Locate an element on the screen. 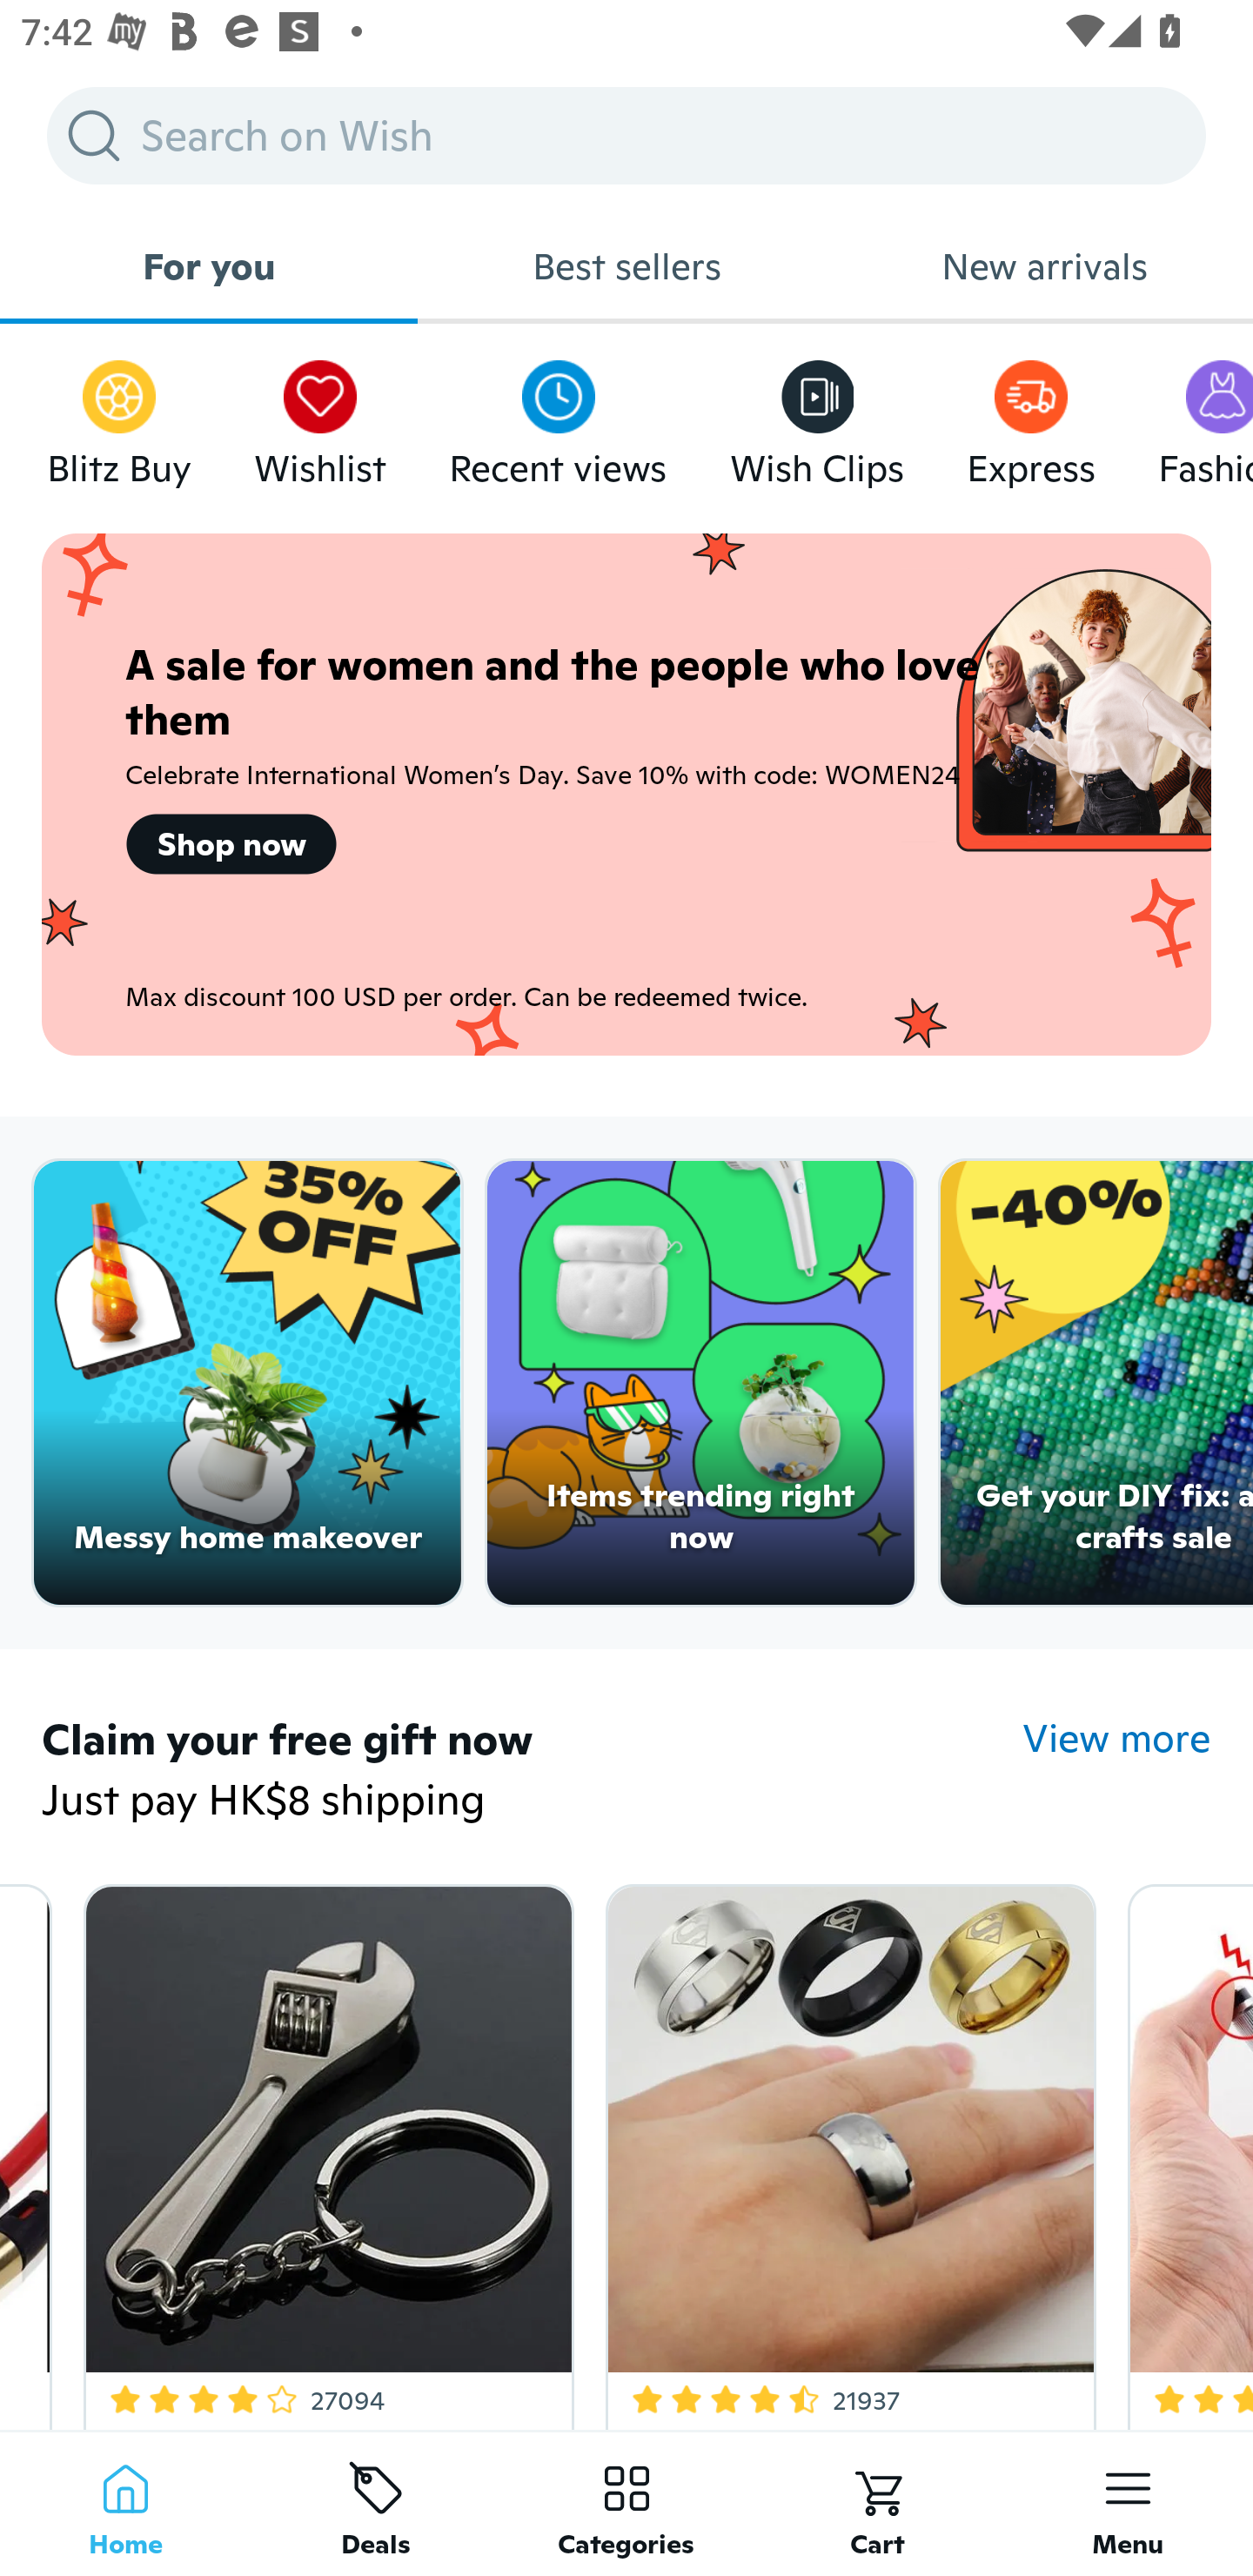 This screenshot has height=2576, width=1253. Categories is located at coordinates (626, 2503).